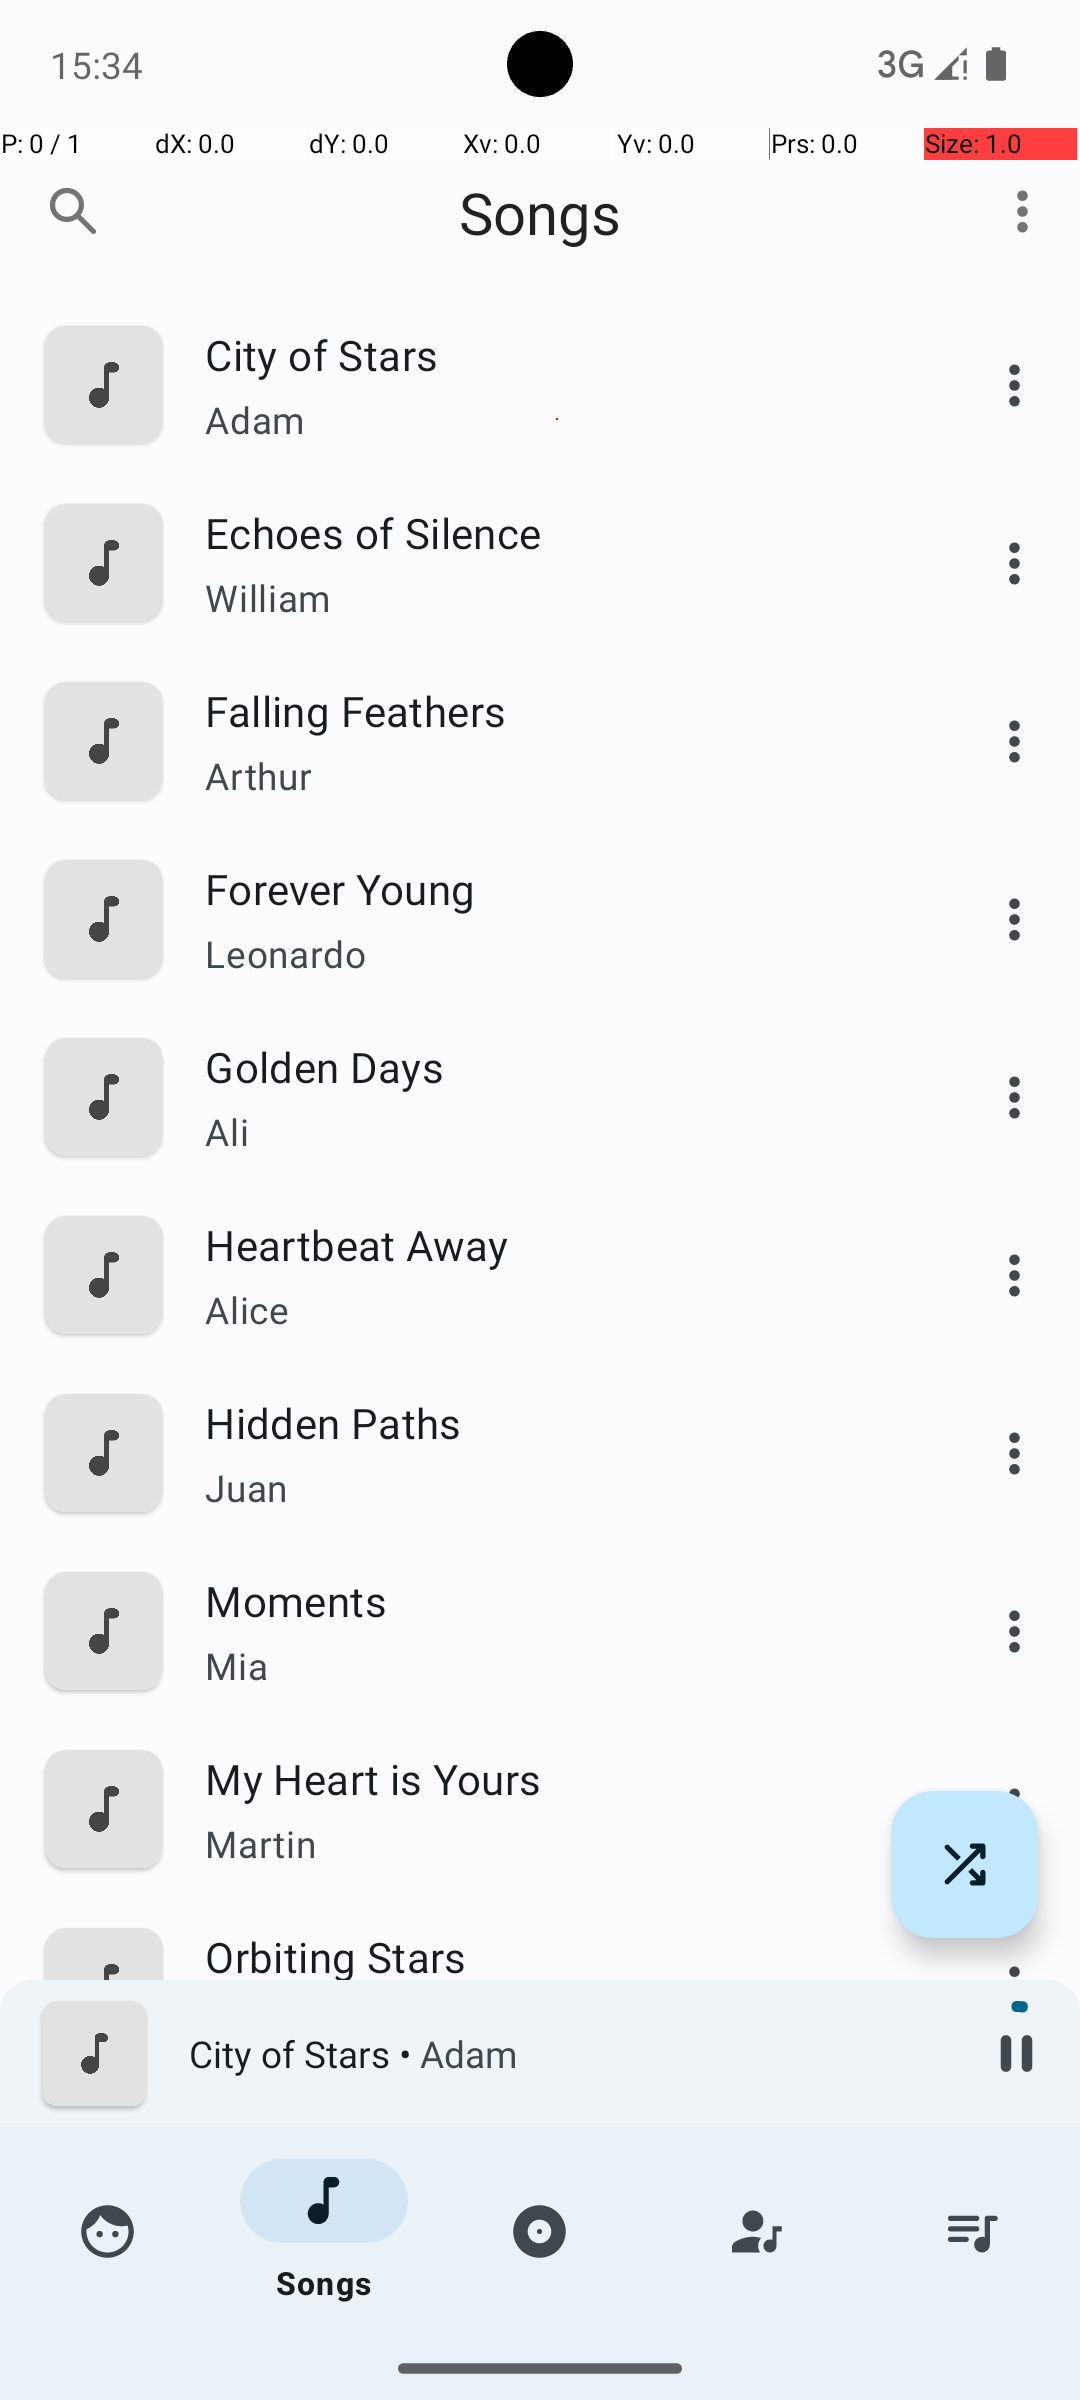 The height and width of the screenshot is (2400, 1080). What do you see at coordinates (557, 2312) in the screenshot?
I see `Serenity Now` at bounding box center [557, 2312].